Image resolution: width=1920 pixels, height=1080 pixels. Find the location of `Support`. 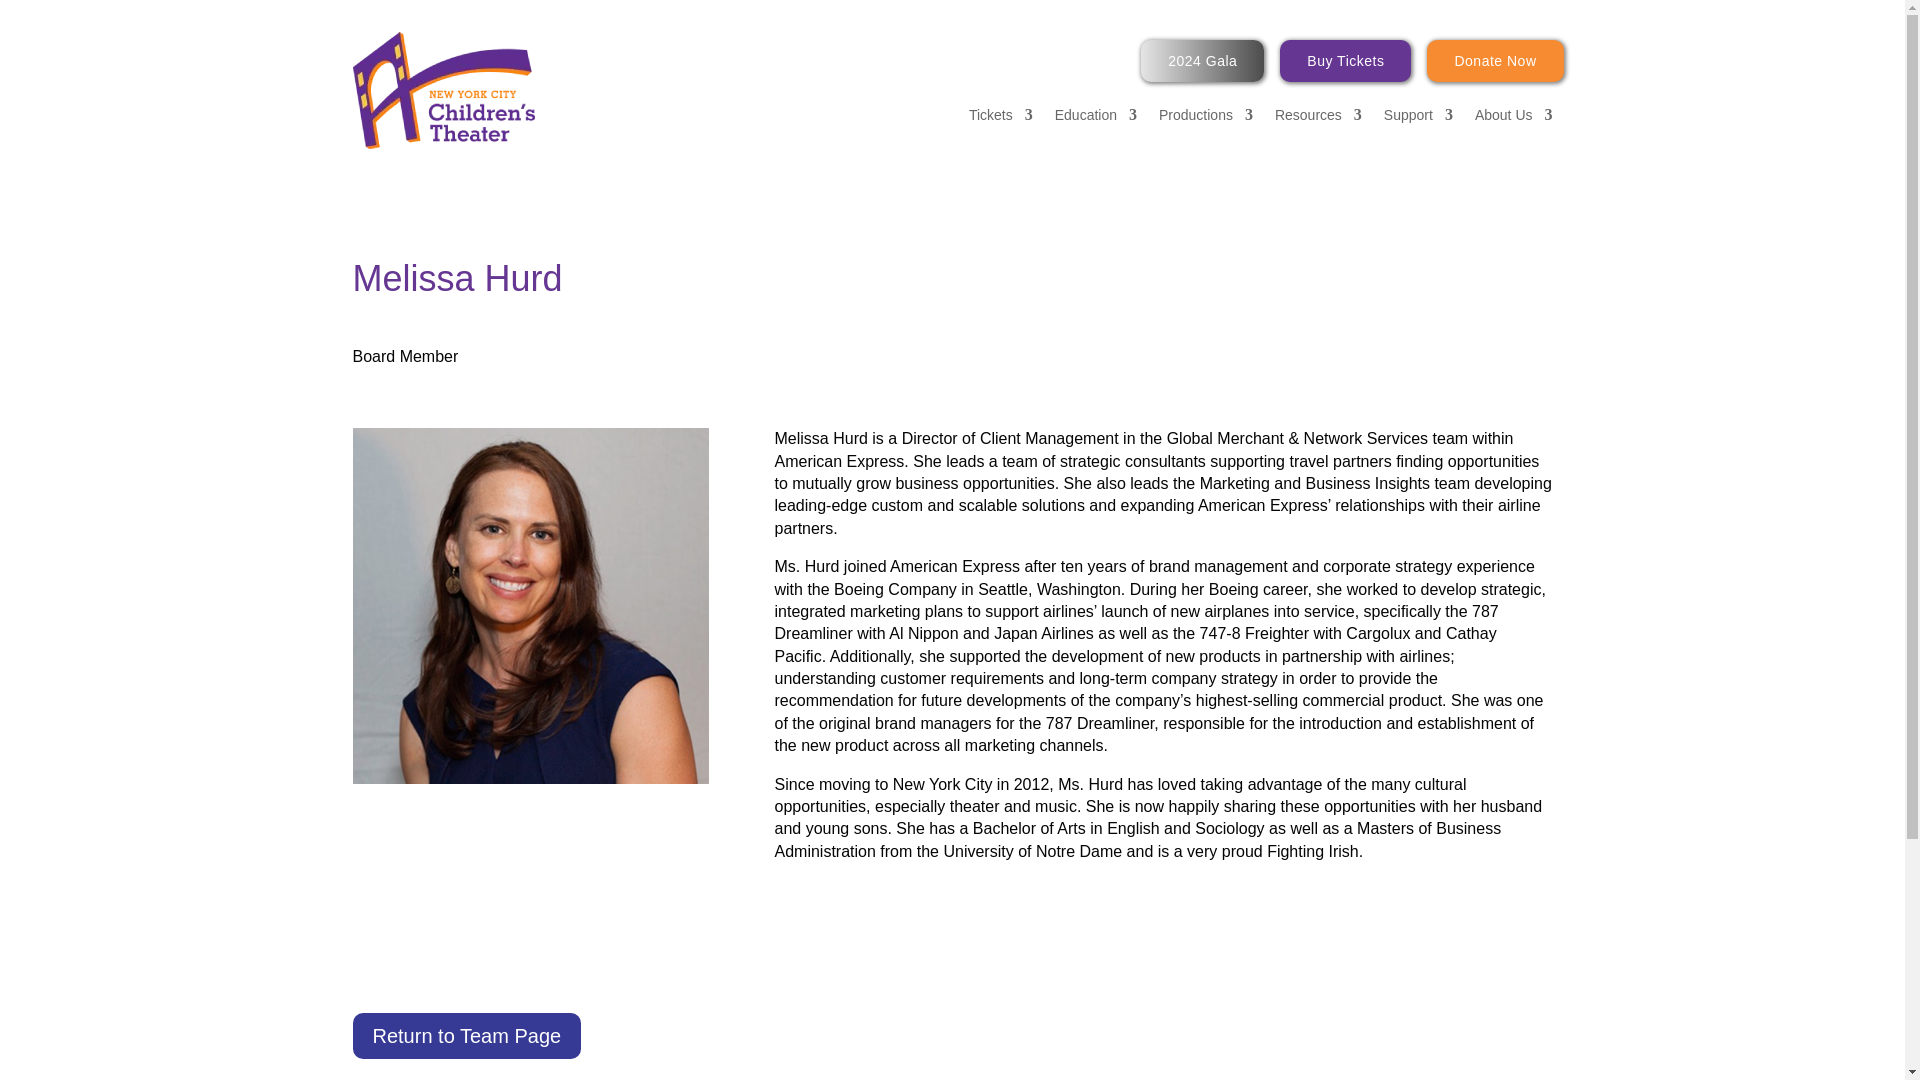

Support is located at coordinates (1418, 118).